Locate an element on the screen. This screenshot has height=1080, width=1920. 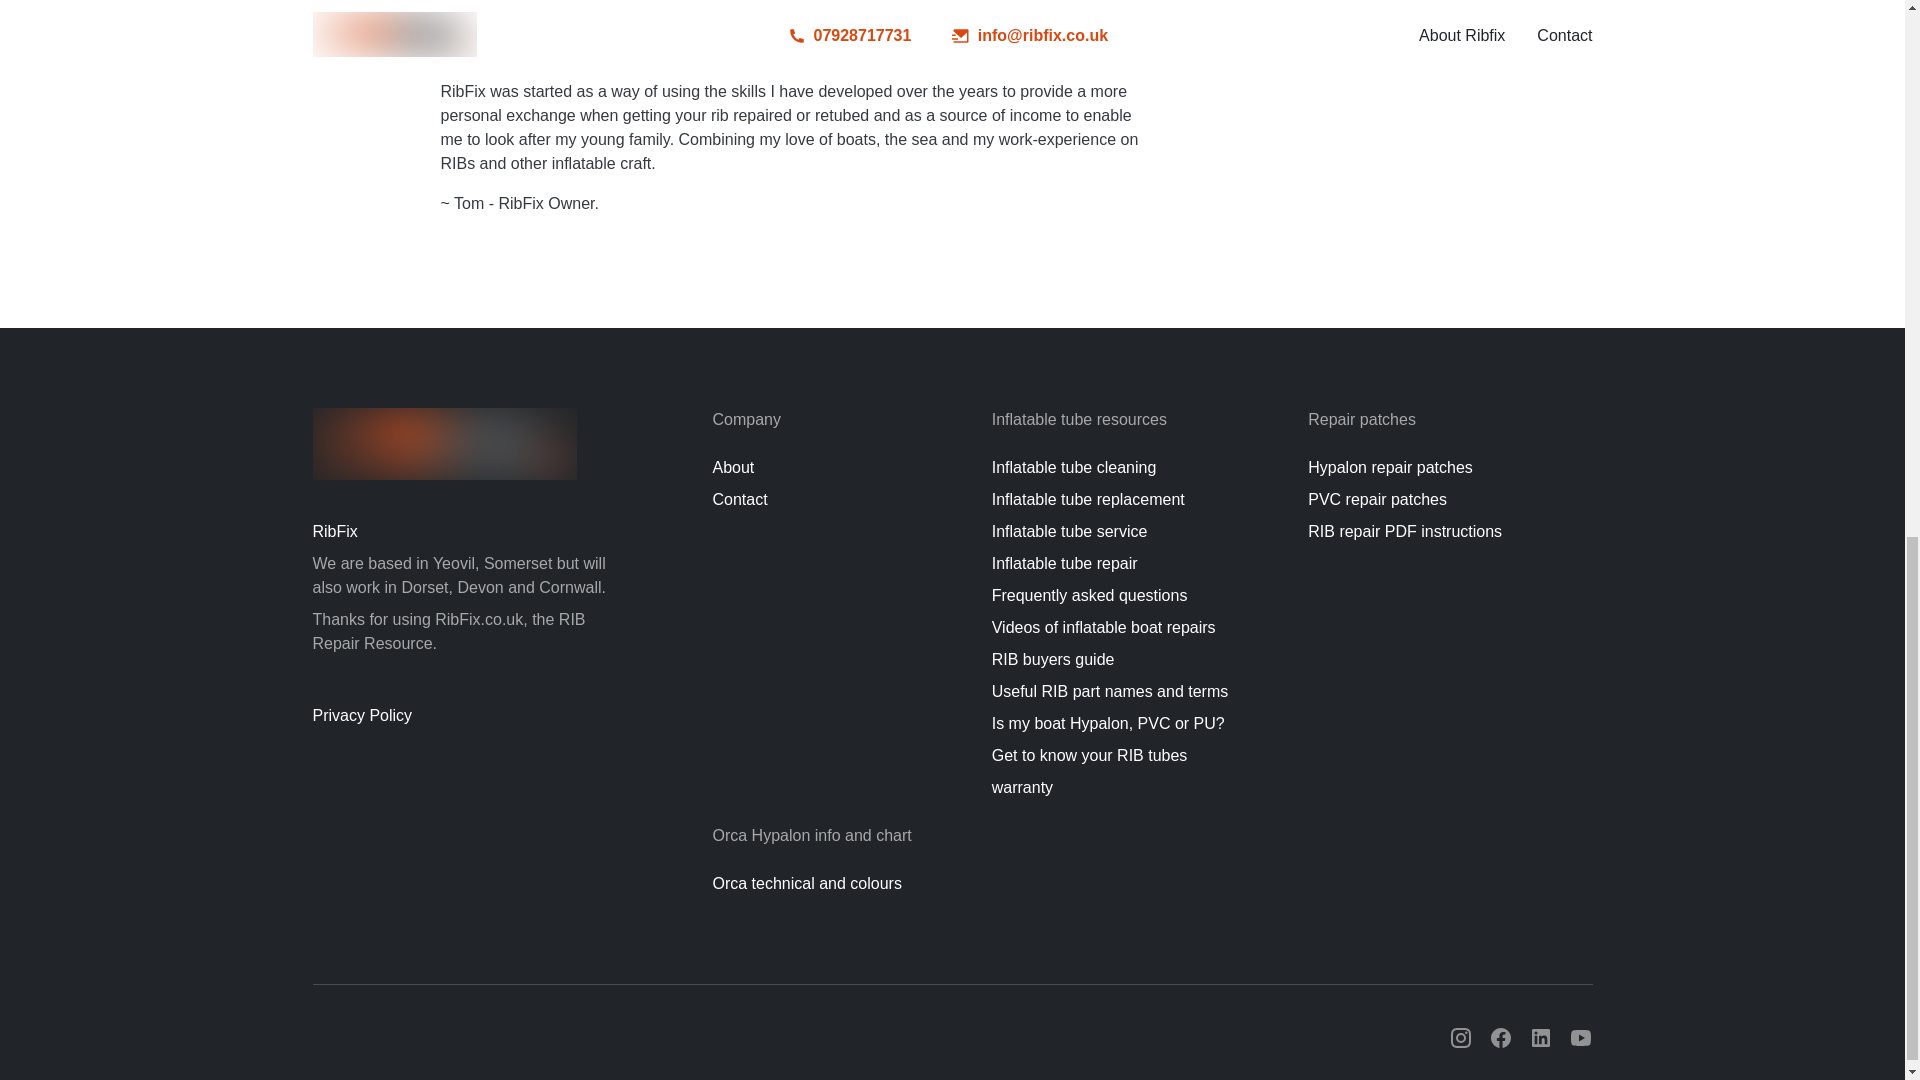
Frequently asked questions is located at coordinates (1090, 595).